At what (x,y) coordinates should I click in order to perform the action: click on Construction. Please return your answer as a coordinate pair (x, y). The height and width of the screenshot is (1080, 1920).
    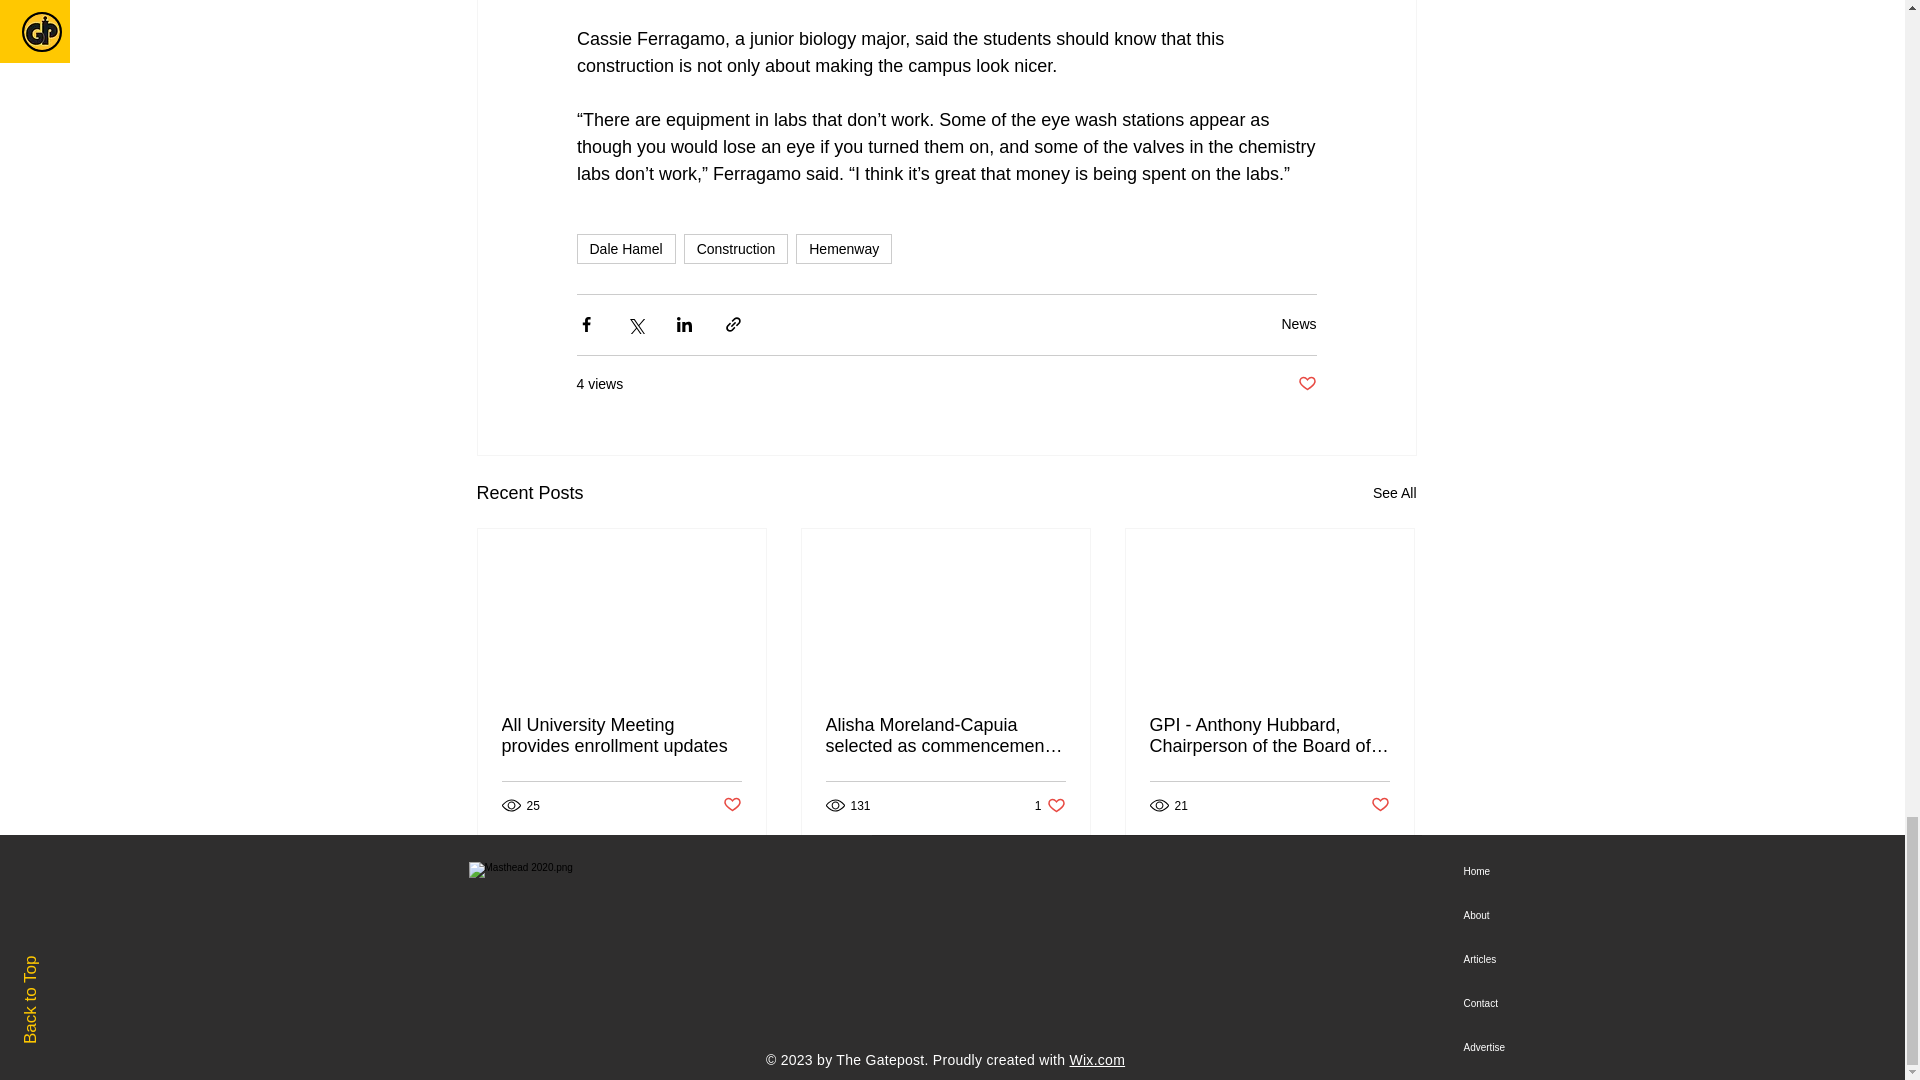
    Looking at the image, I should click on (626, 248).